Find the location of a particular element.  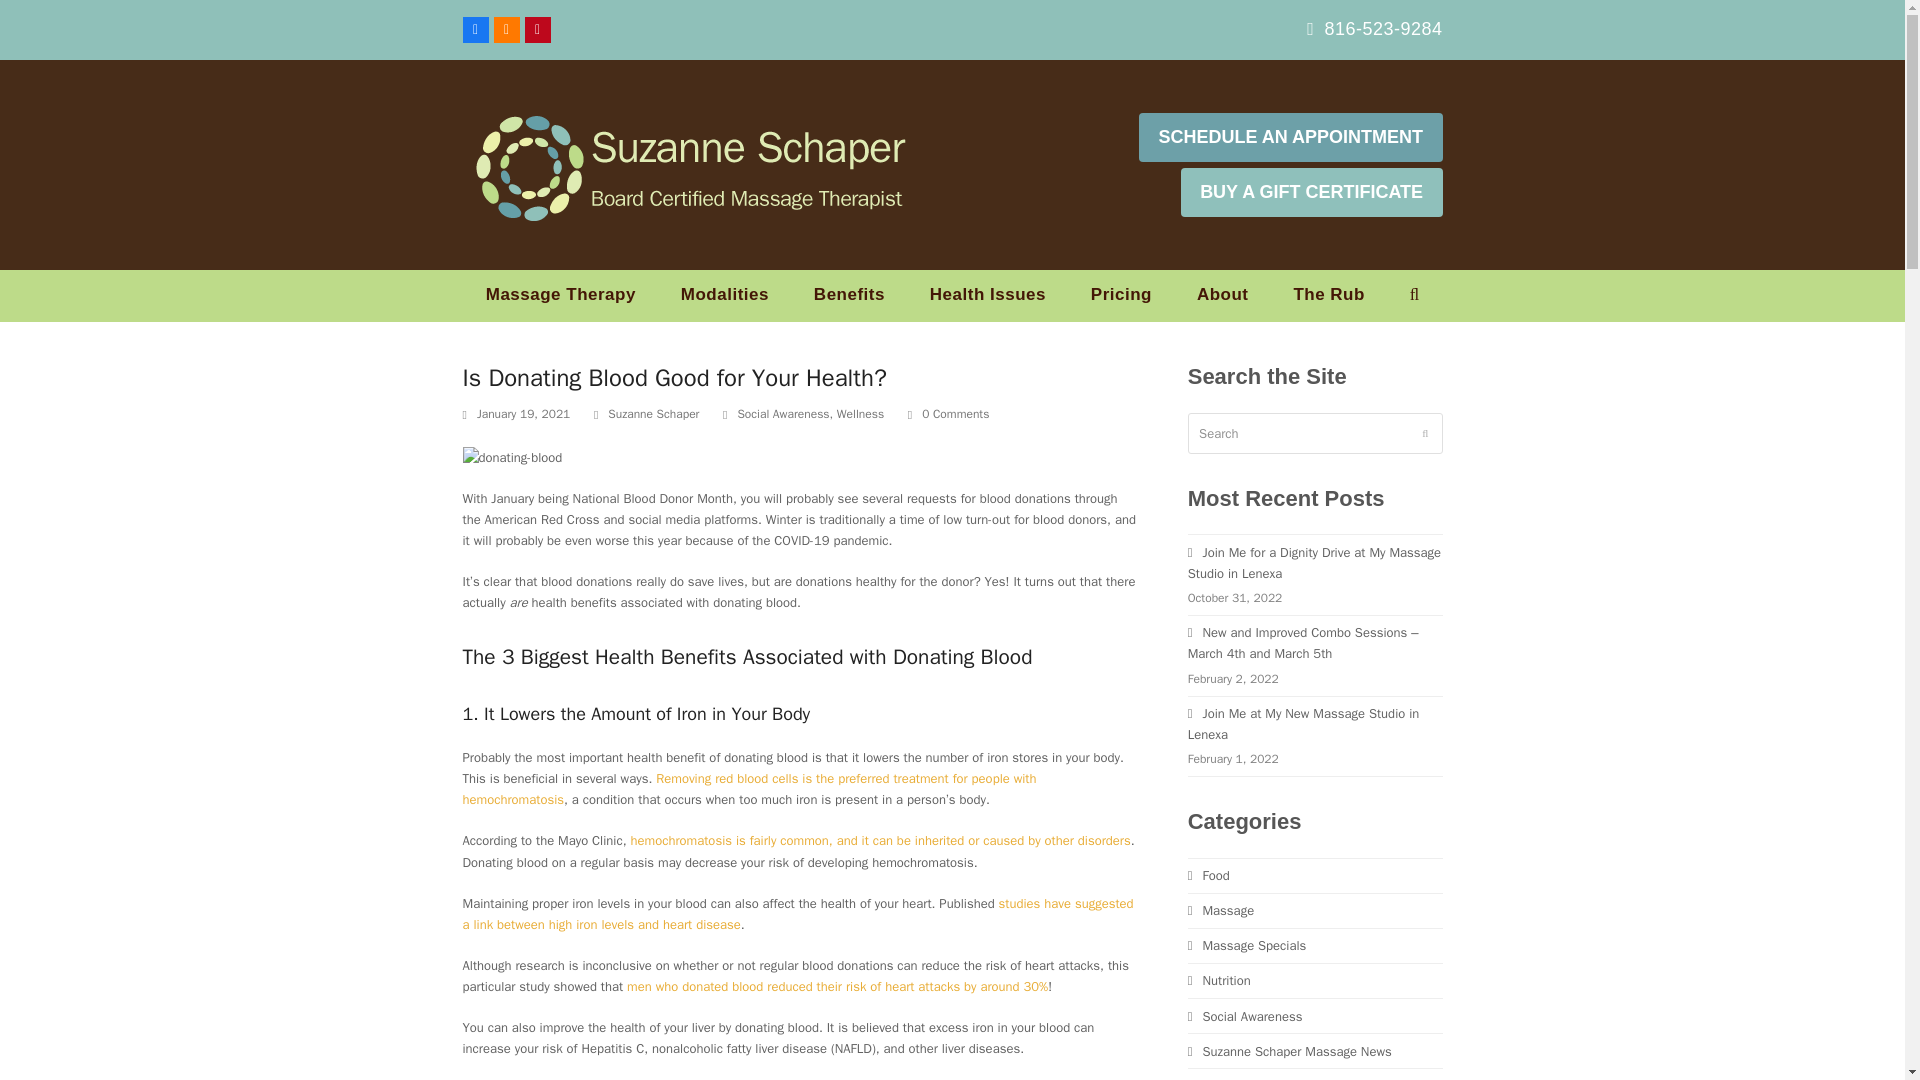

Facebook is located at coordinates (474, 30).